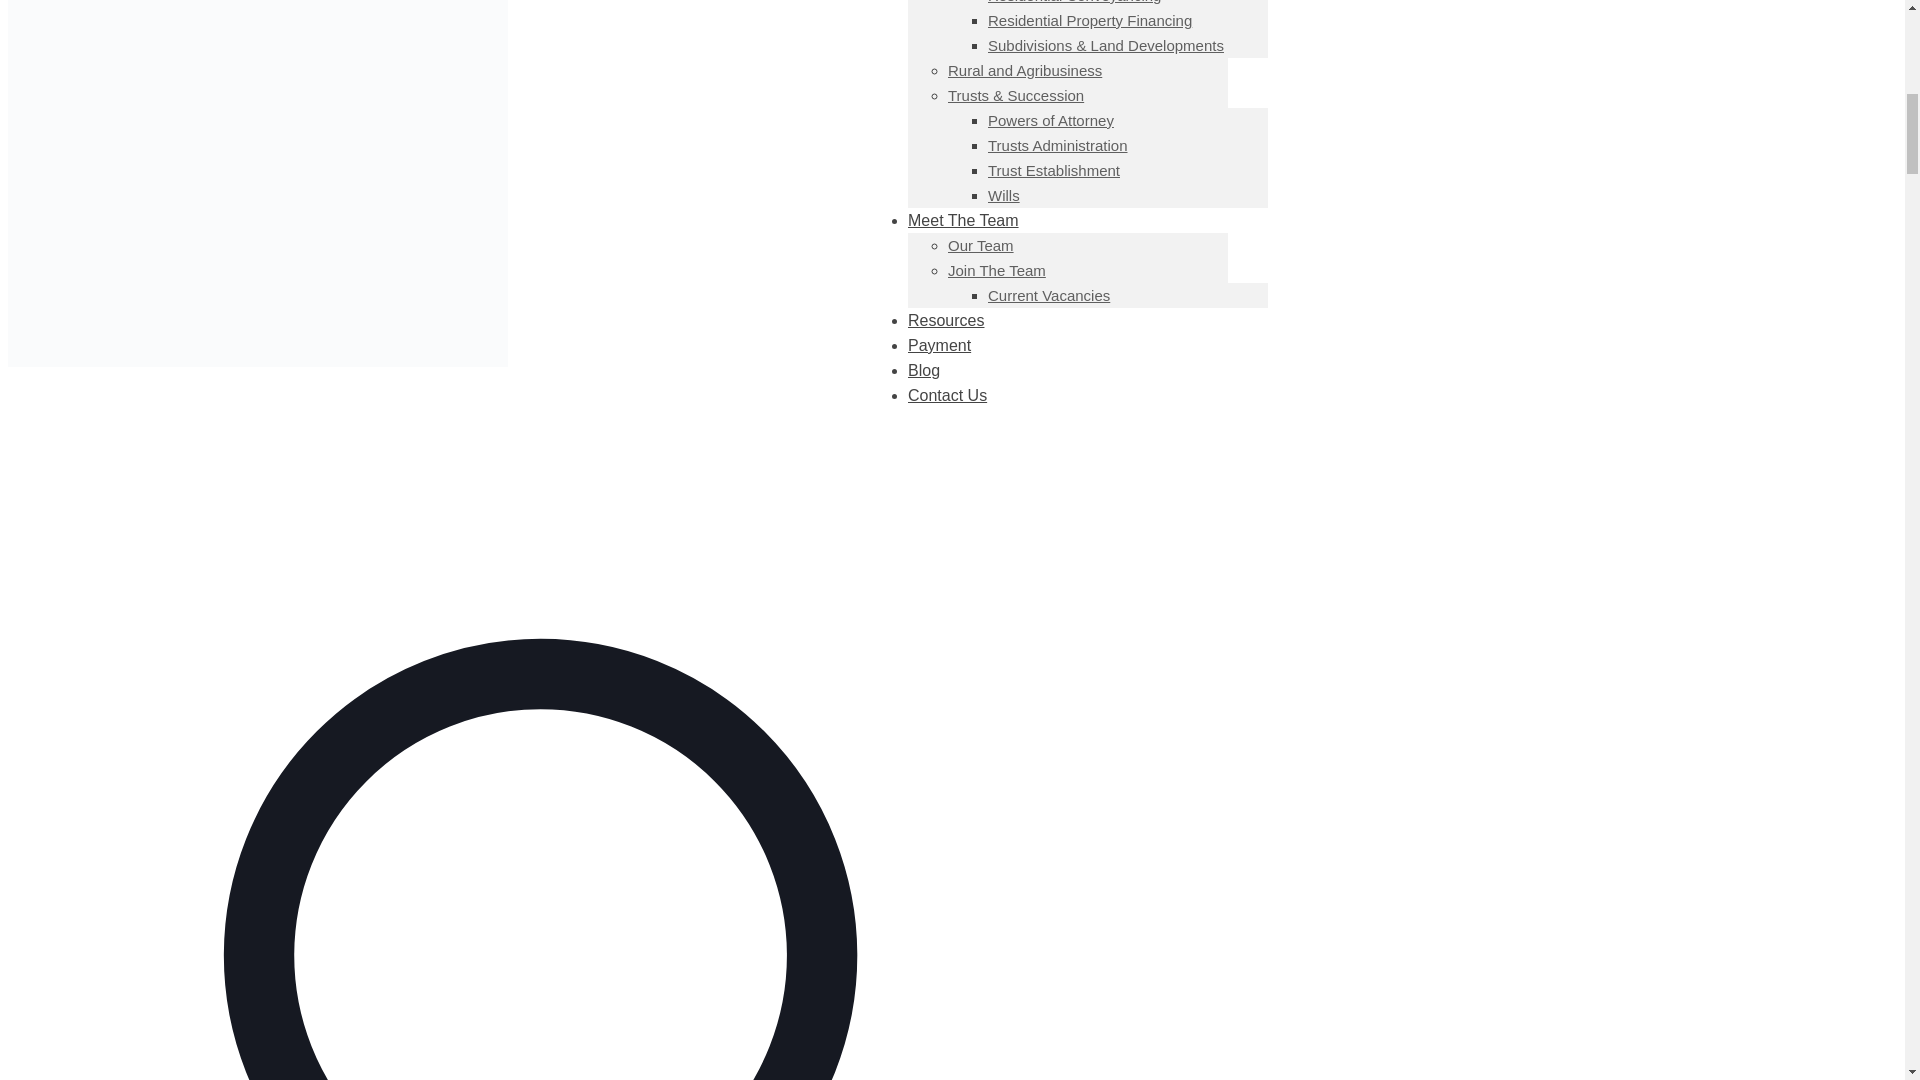 This screenshot has width=1920, height=1080. What do you see at coordinates (1074, 2) in the screenshot?
I see `Residential Conveyancing` at bounding box center [1074, 2].